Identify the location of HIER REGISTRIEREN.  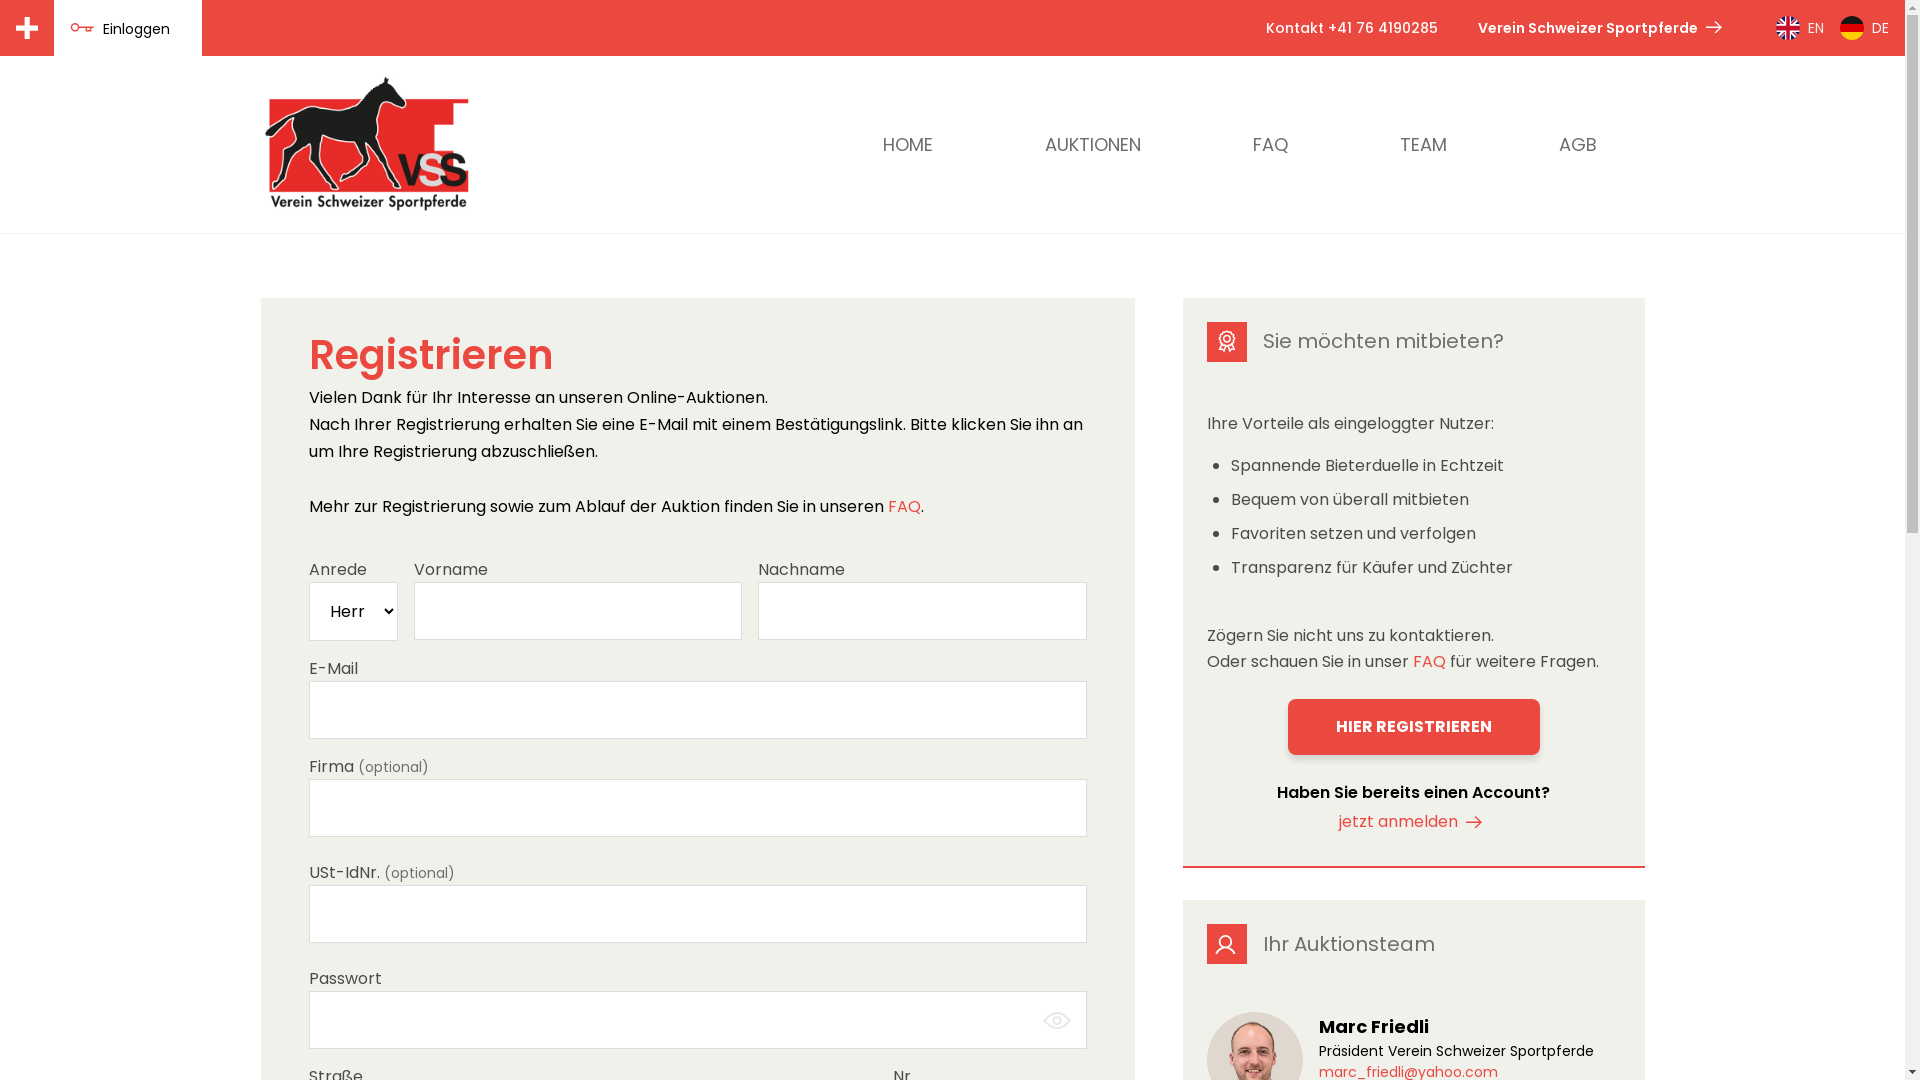
(1414, 727).